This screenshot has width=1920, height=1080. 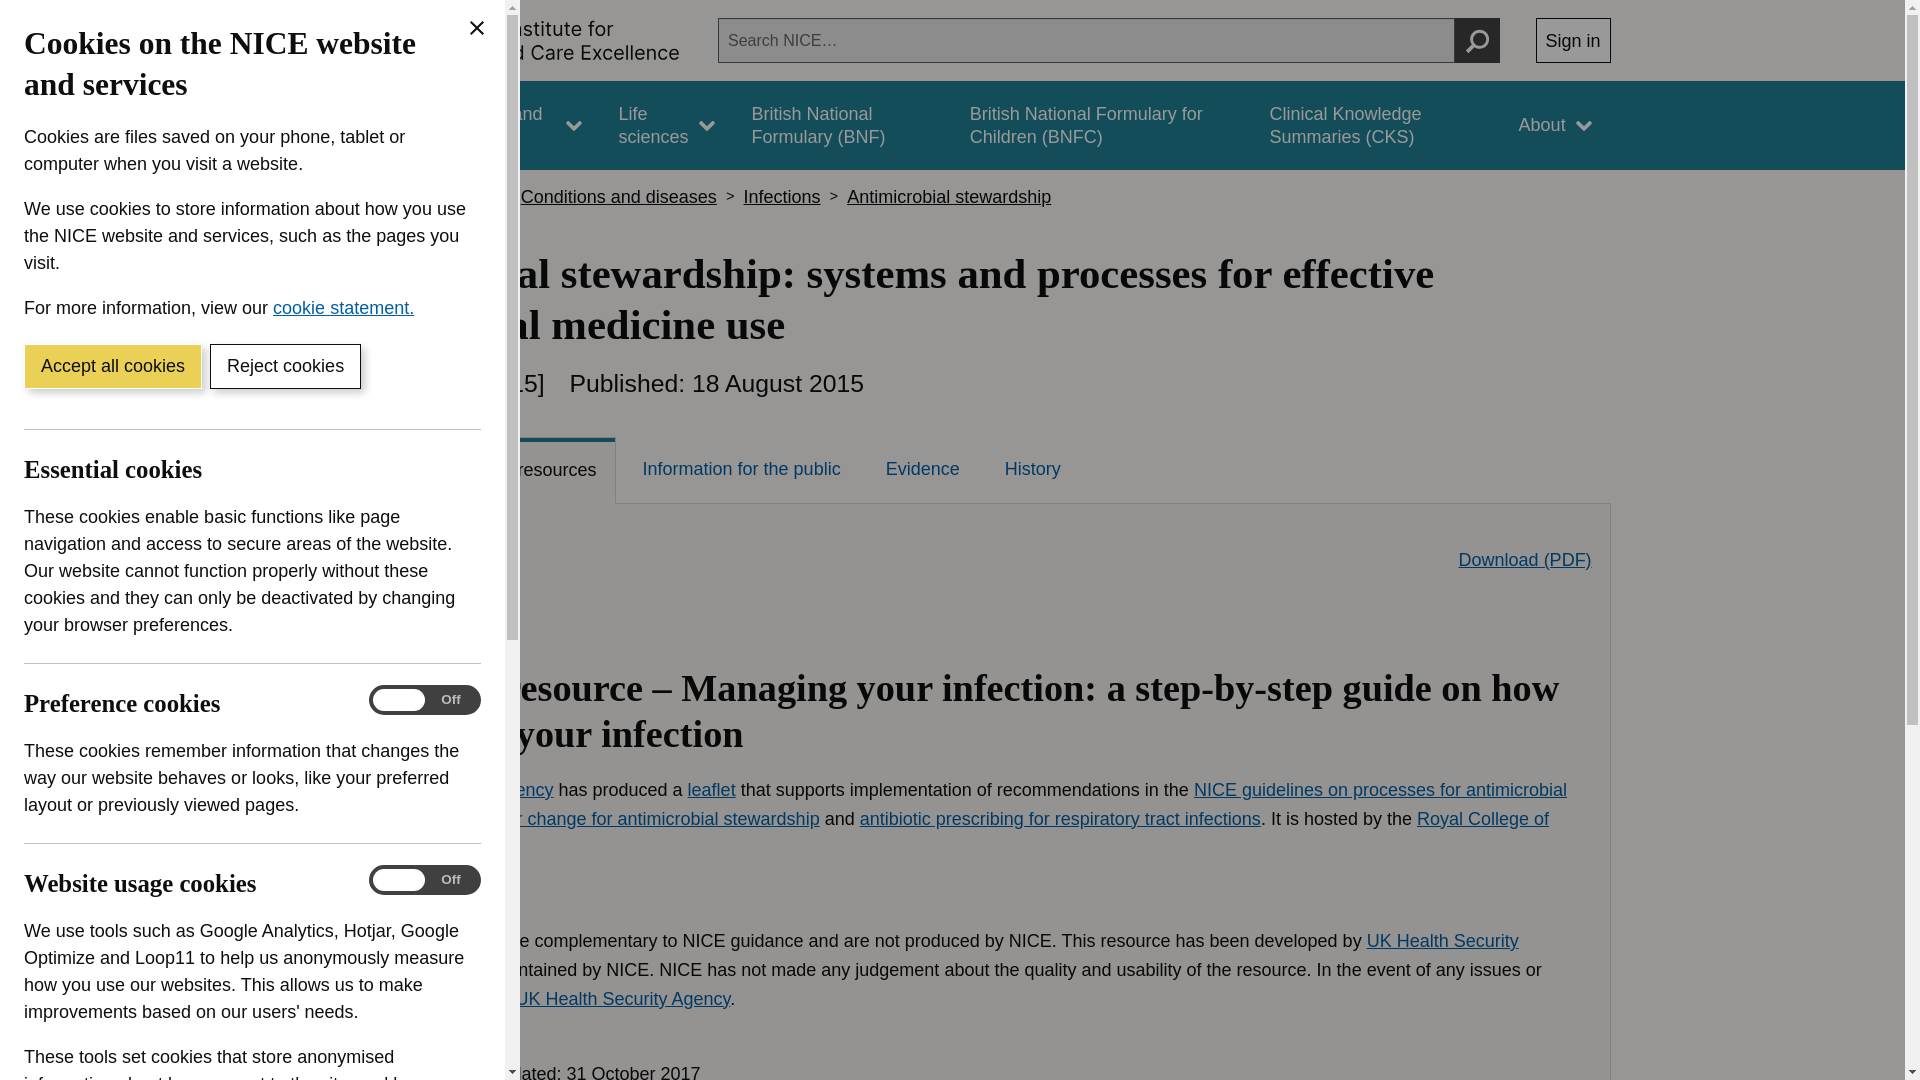 I want to click on Standards and indicators, so click(x=503, y=125).